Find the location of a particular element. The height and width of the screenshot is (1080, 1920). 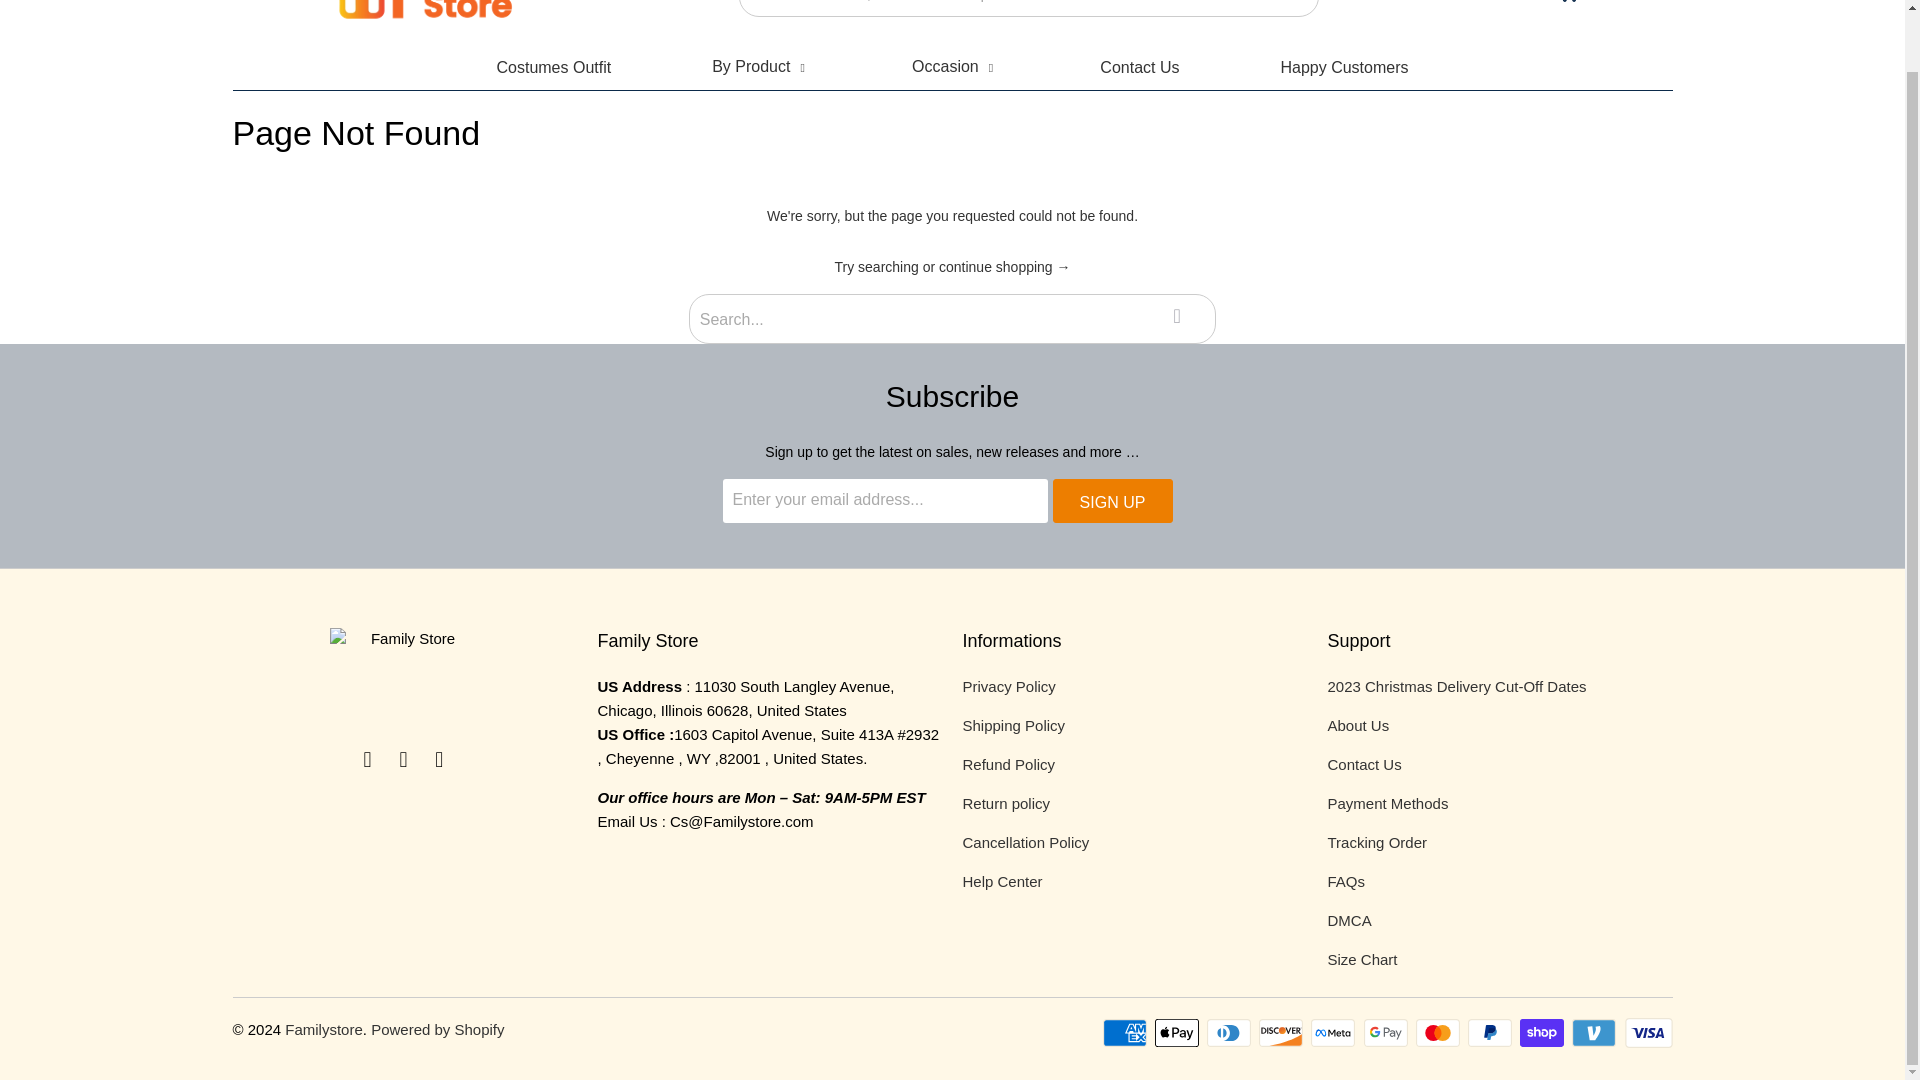

Familystore is located at coordinates (425, 20).